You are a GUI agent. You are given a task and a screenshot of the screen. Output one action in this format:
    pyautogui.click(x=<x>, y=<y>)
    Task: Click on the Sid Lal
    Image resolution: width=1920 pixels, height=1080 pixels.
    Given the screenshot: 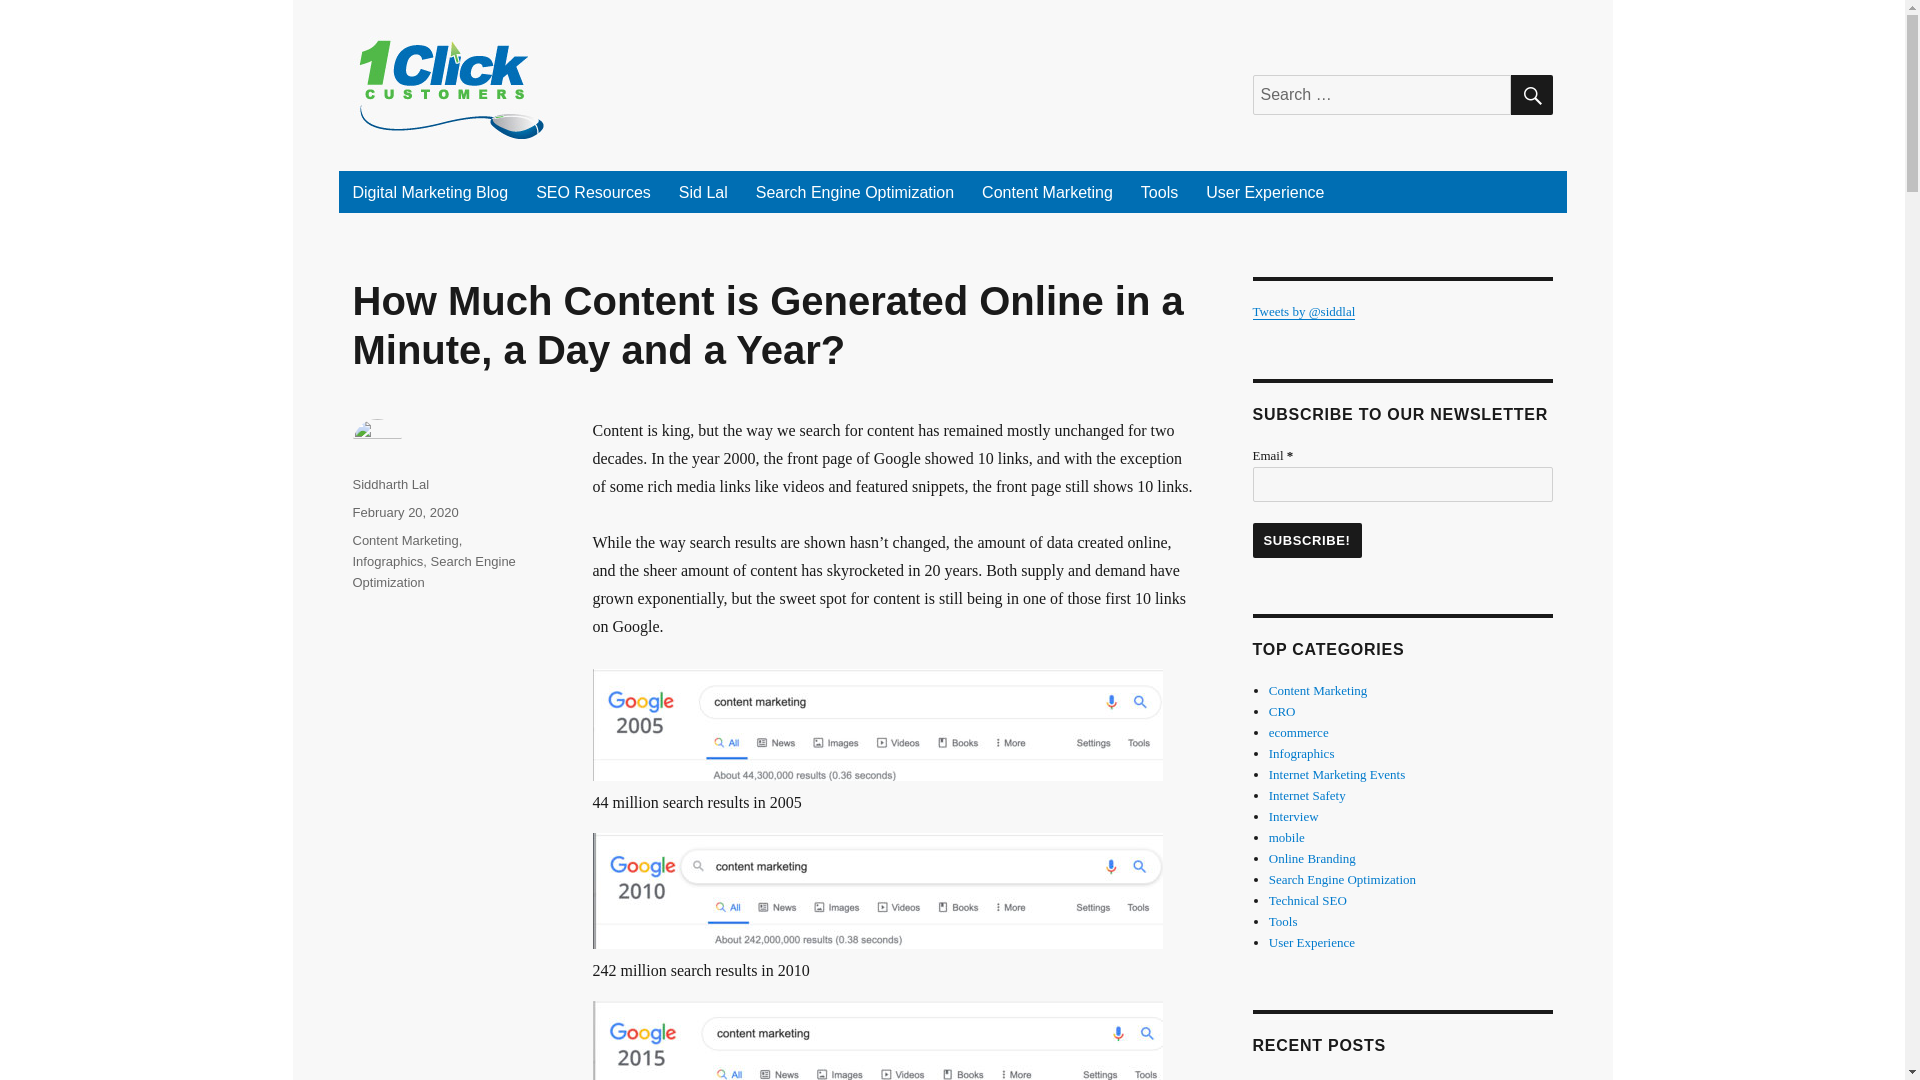 What is the action you would take?
    pyautogui.click(x=702, y=191)
    